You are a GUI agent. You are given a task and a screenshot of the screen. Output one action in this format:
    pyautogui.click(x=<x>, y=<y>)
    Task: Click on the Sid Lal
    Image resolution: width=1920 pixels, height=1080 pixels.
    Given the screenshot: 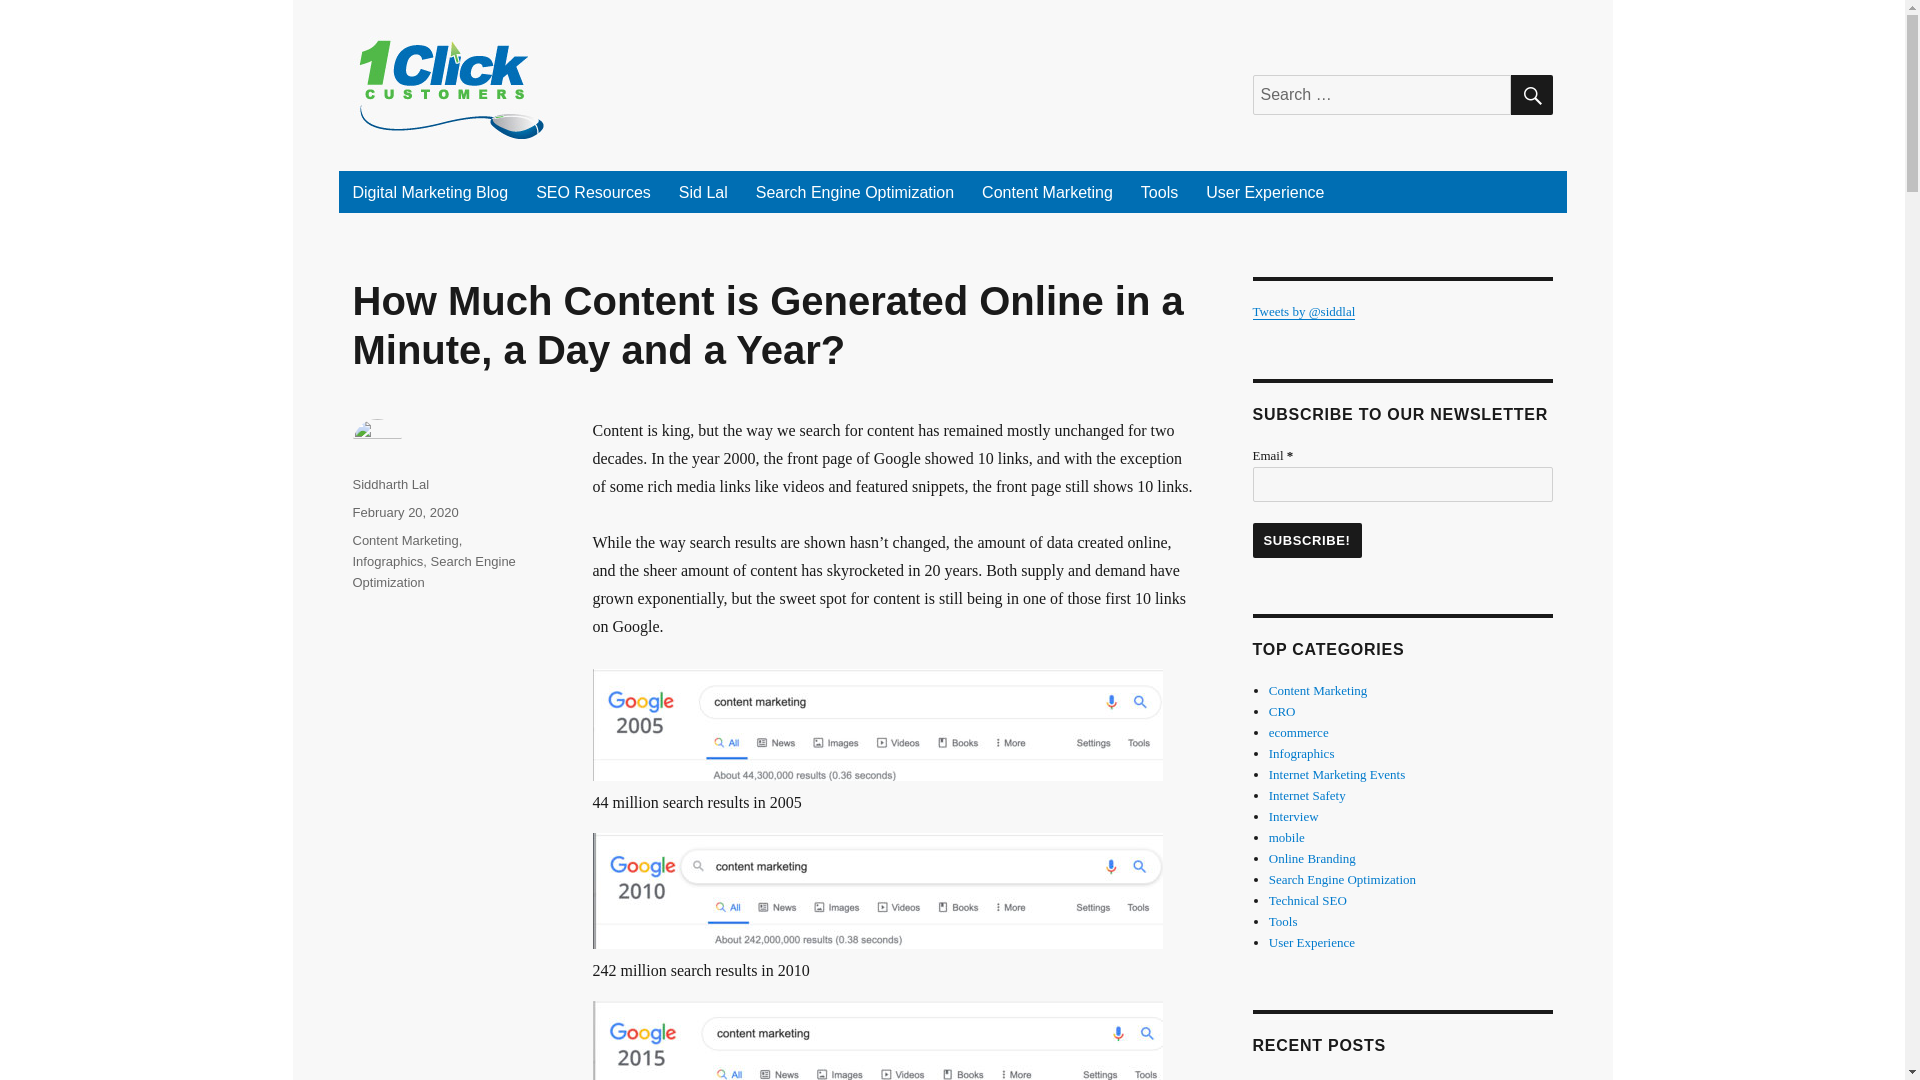 What is the action you would take?
    pyautogui.click(x=702, y=191)
    